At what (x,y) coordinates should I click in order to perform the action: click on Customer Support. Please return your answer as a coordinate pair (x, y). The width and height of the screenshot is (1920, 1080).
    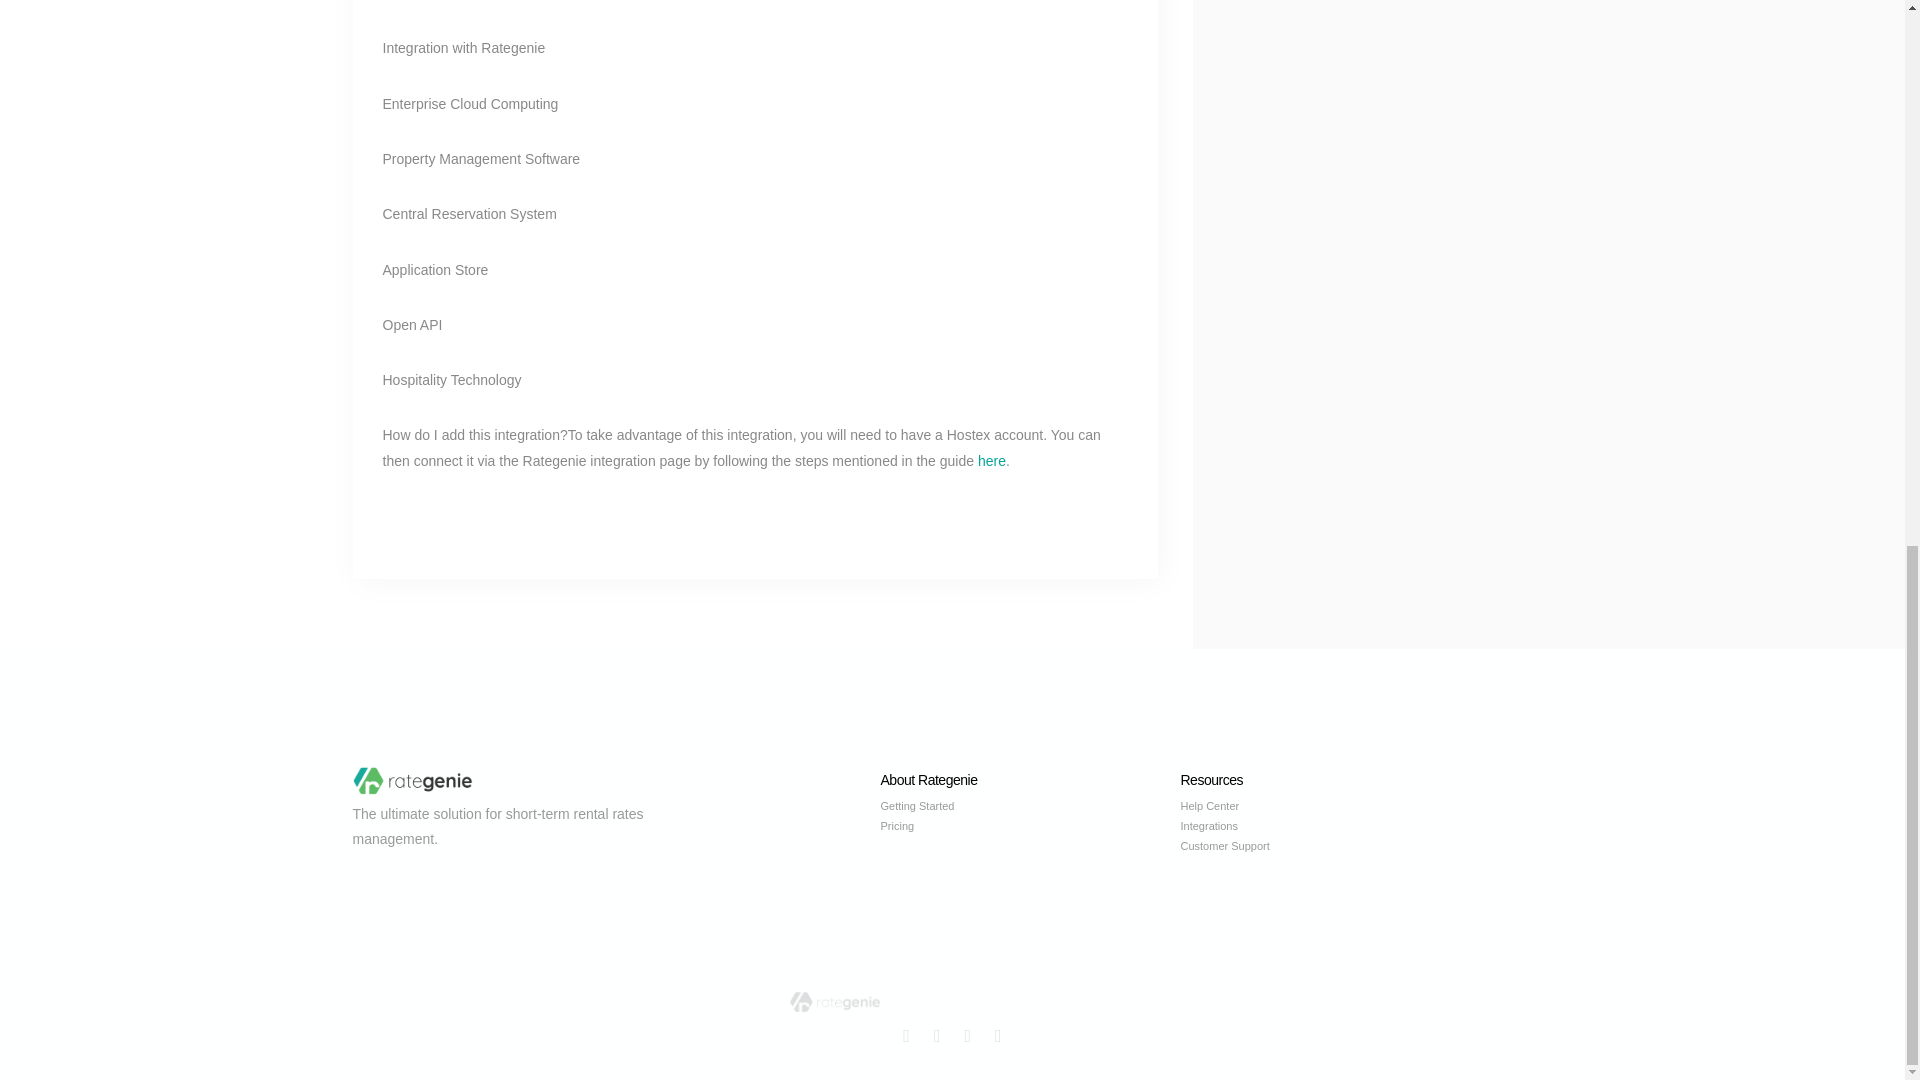
    Looking at the image, I should click on (1330, 847).